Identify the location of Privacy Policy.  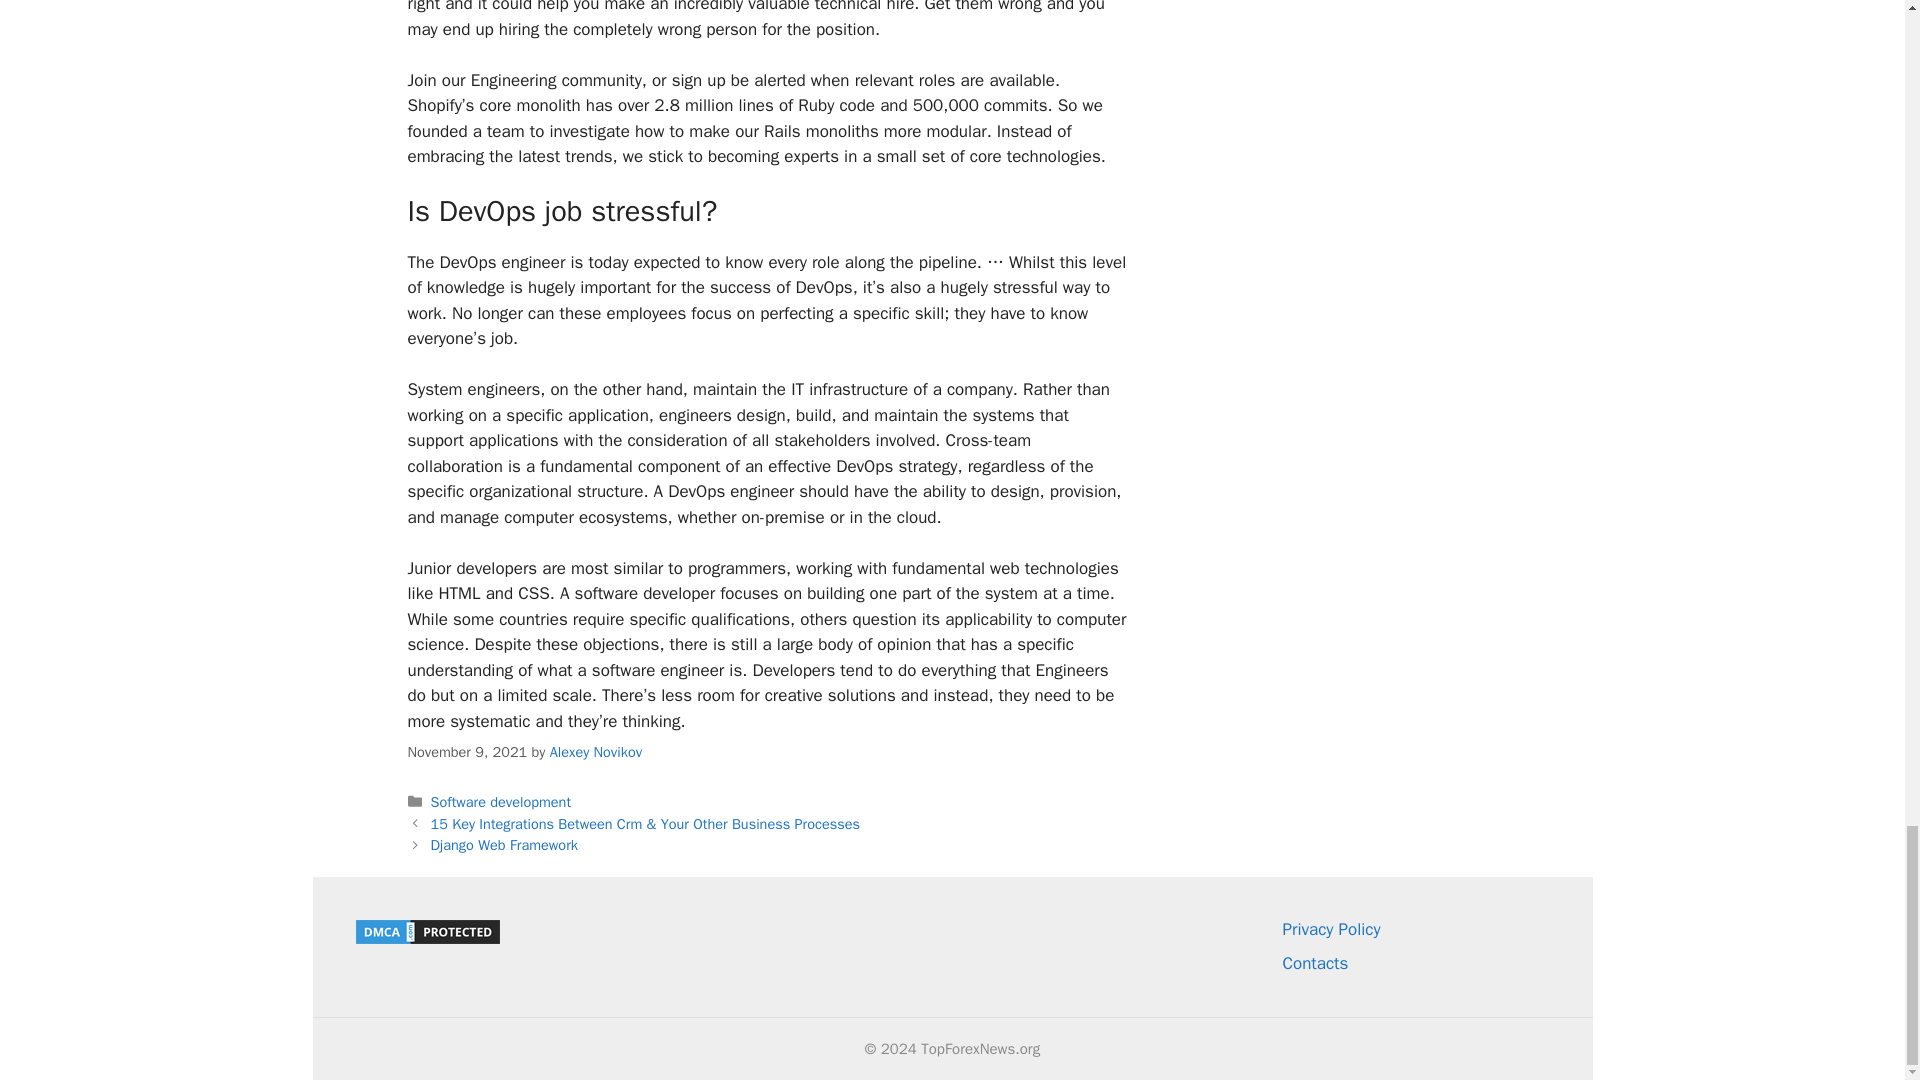
(1331, 929).